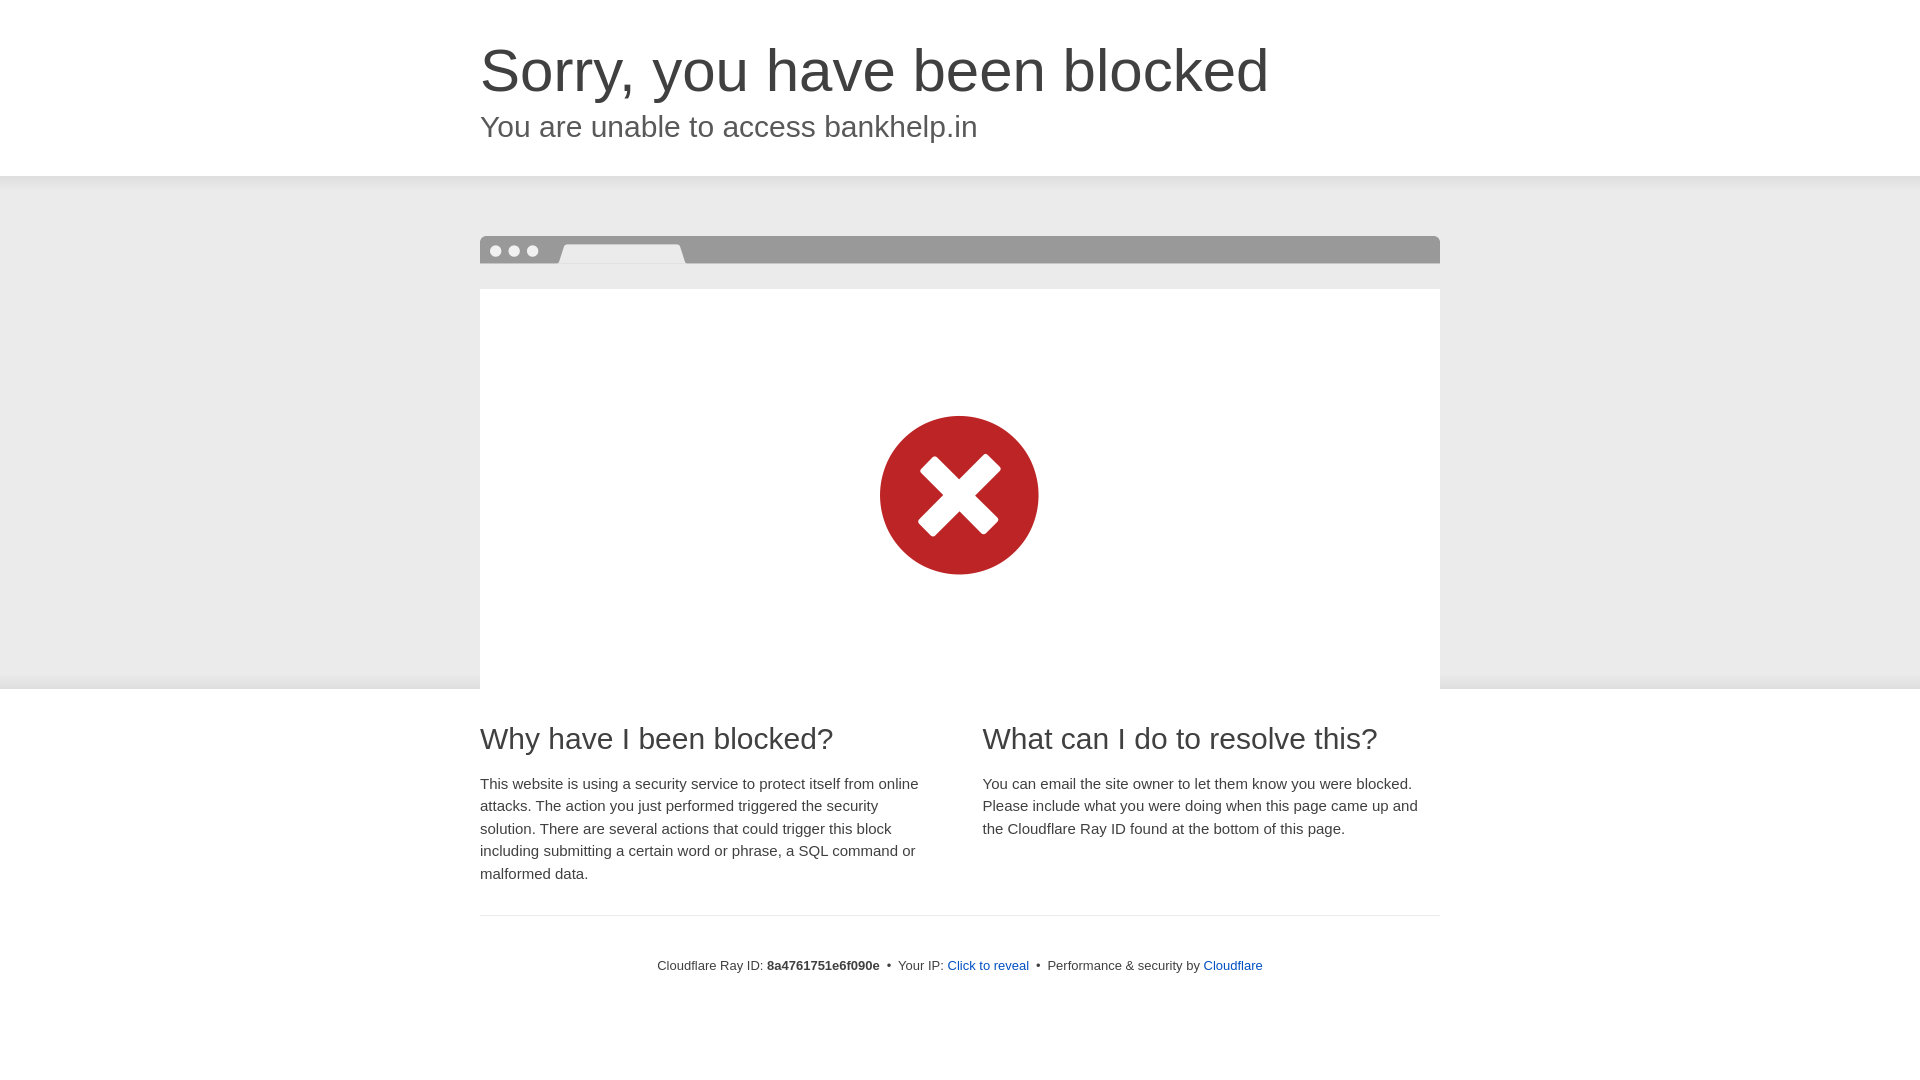 This screenshot has height=1080, width=1920. Describe the element at coordinates (988, 966) in the screenshot. I see `Click to reveal` at that location.